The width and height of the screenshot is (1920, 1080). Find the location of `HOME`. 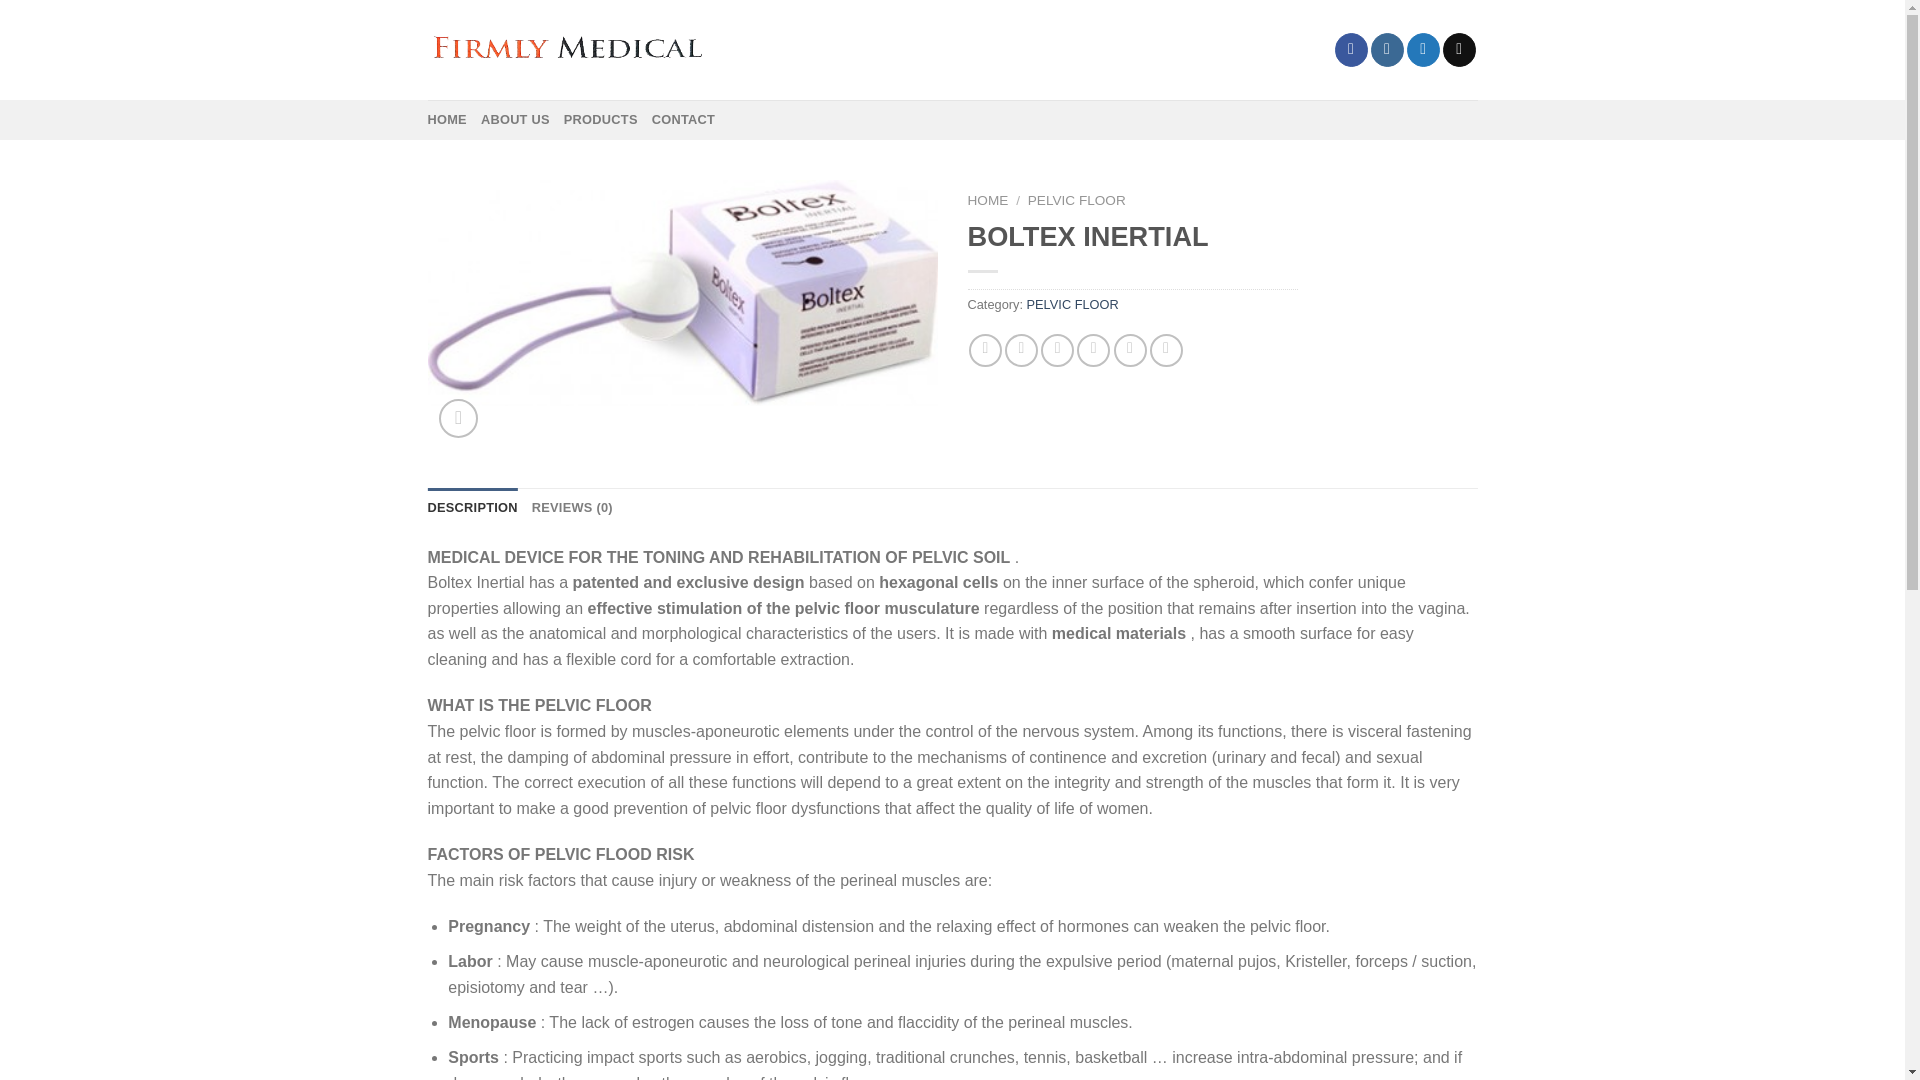

HOME is located at coordinates (447, 120).